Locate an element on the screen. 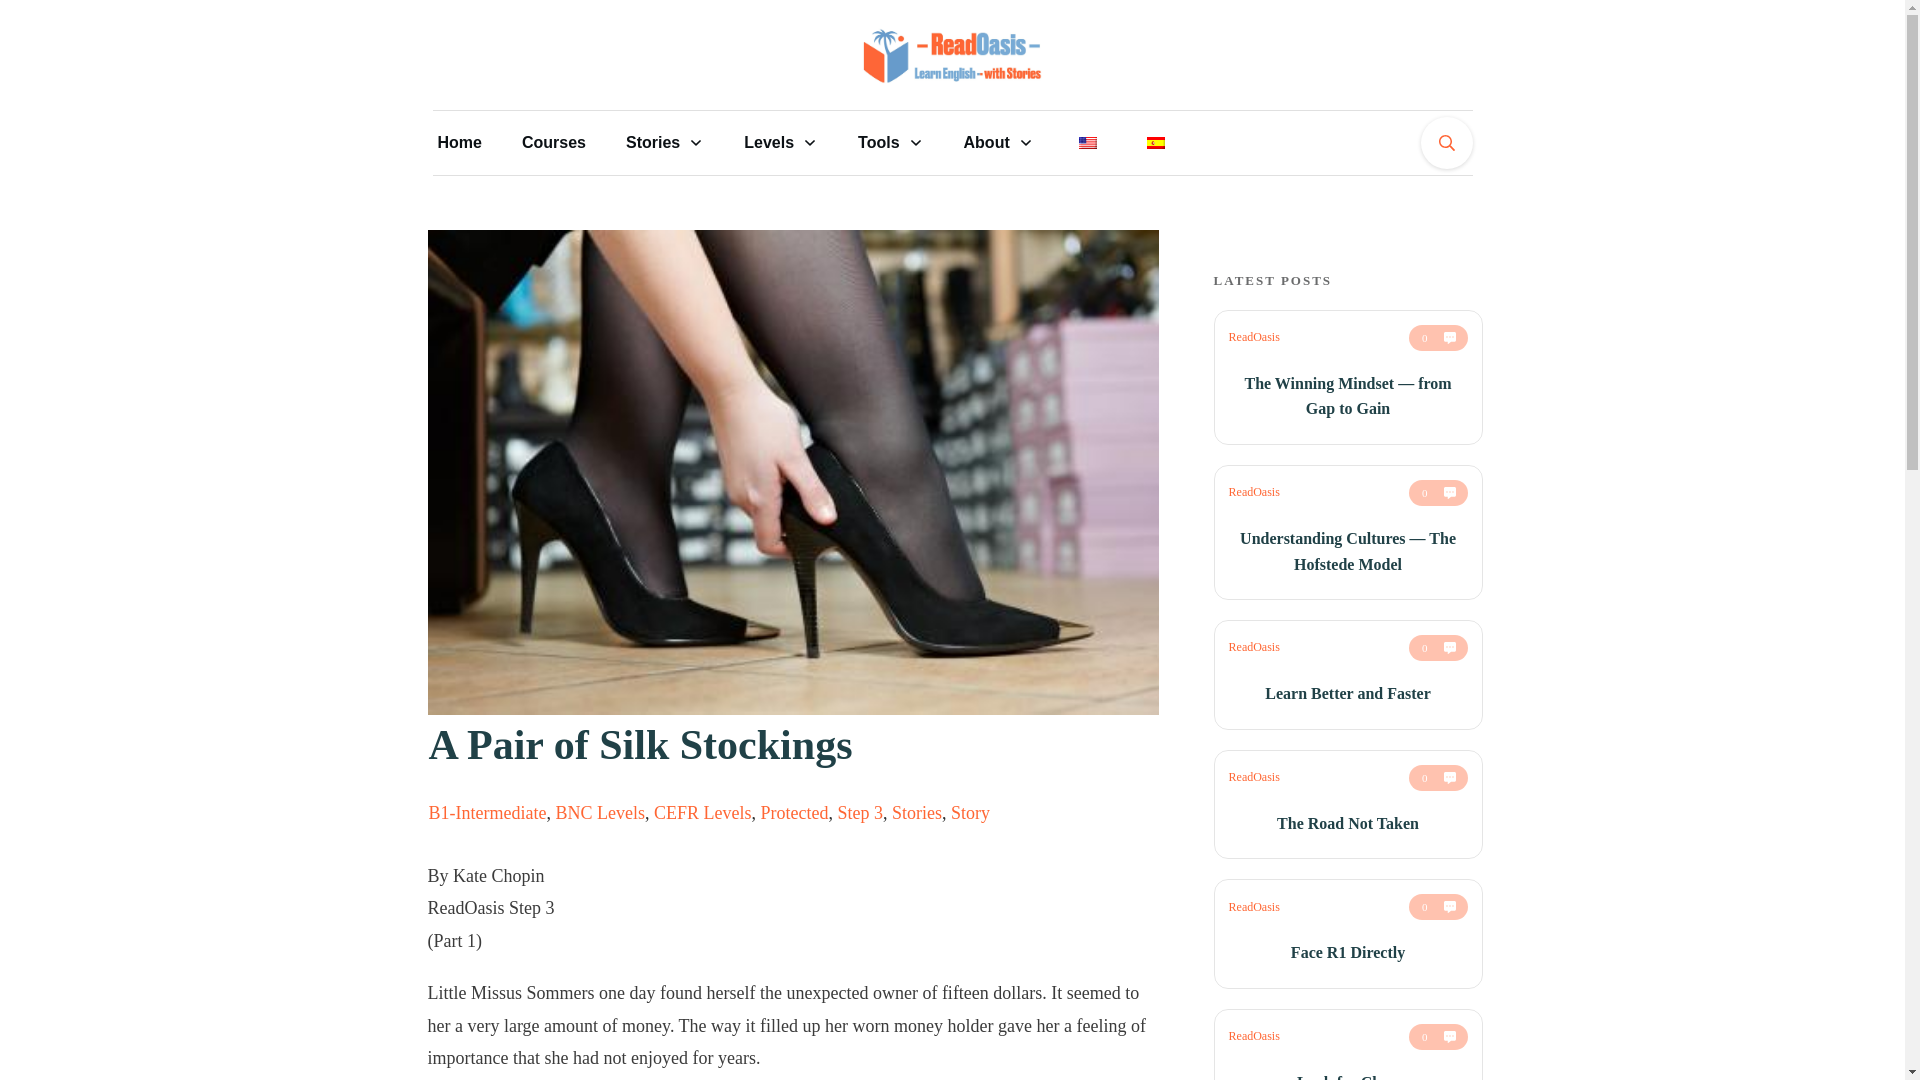 The height and width of the screenshot is (1080, 1920). English is located at coordinates (1088, 143).